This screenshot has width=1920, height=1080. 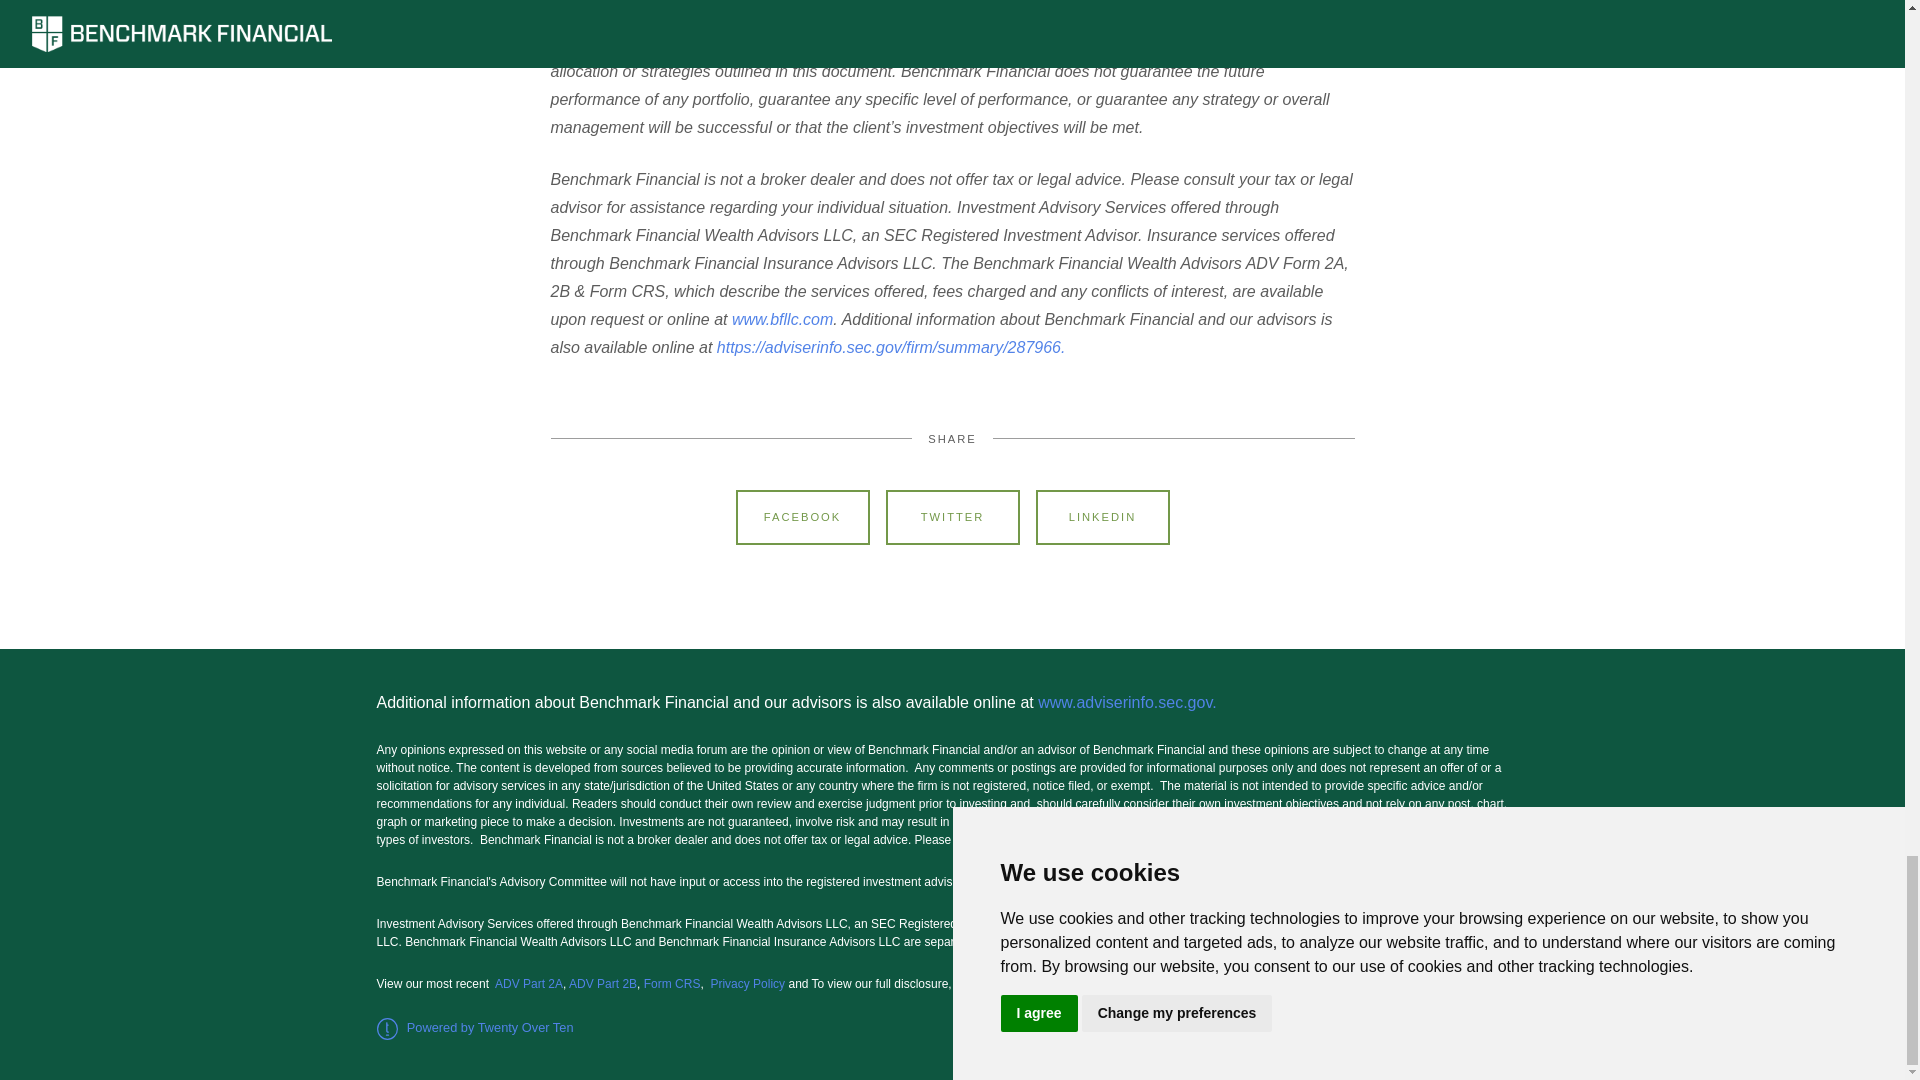 What do you see at coordinates (602, 984) in the screenshot?
I see `ADV Part 2B` at bounding box center [602, 984].